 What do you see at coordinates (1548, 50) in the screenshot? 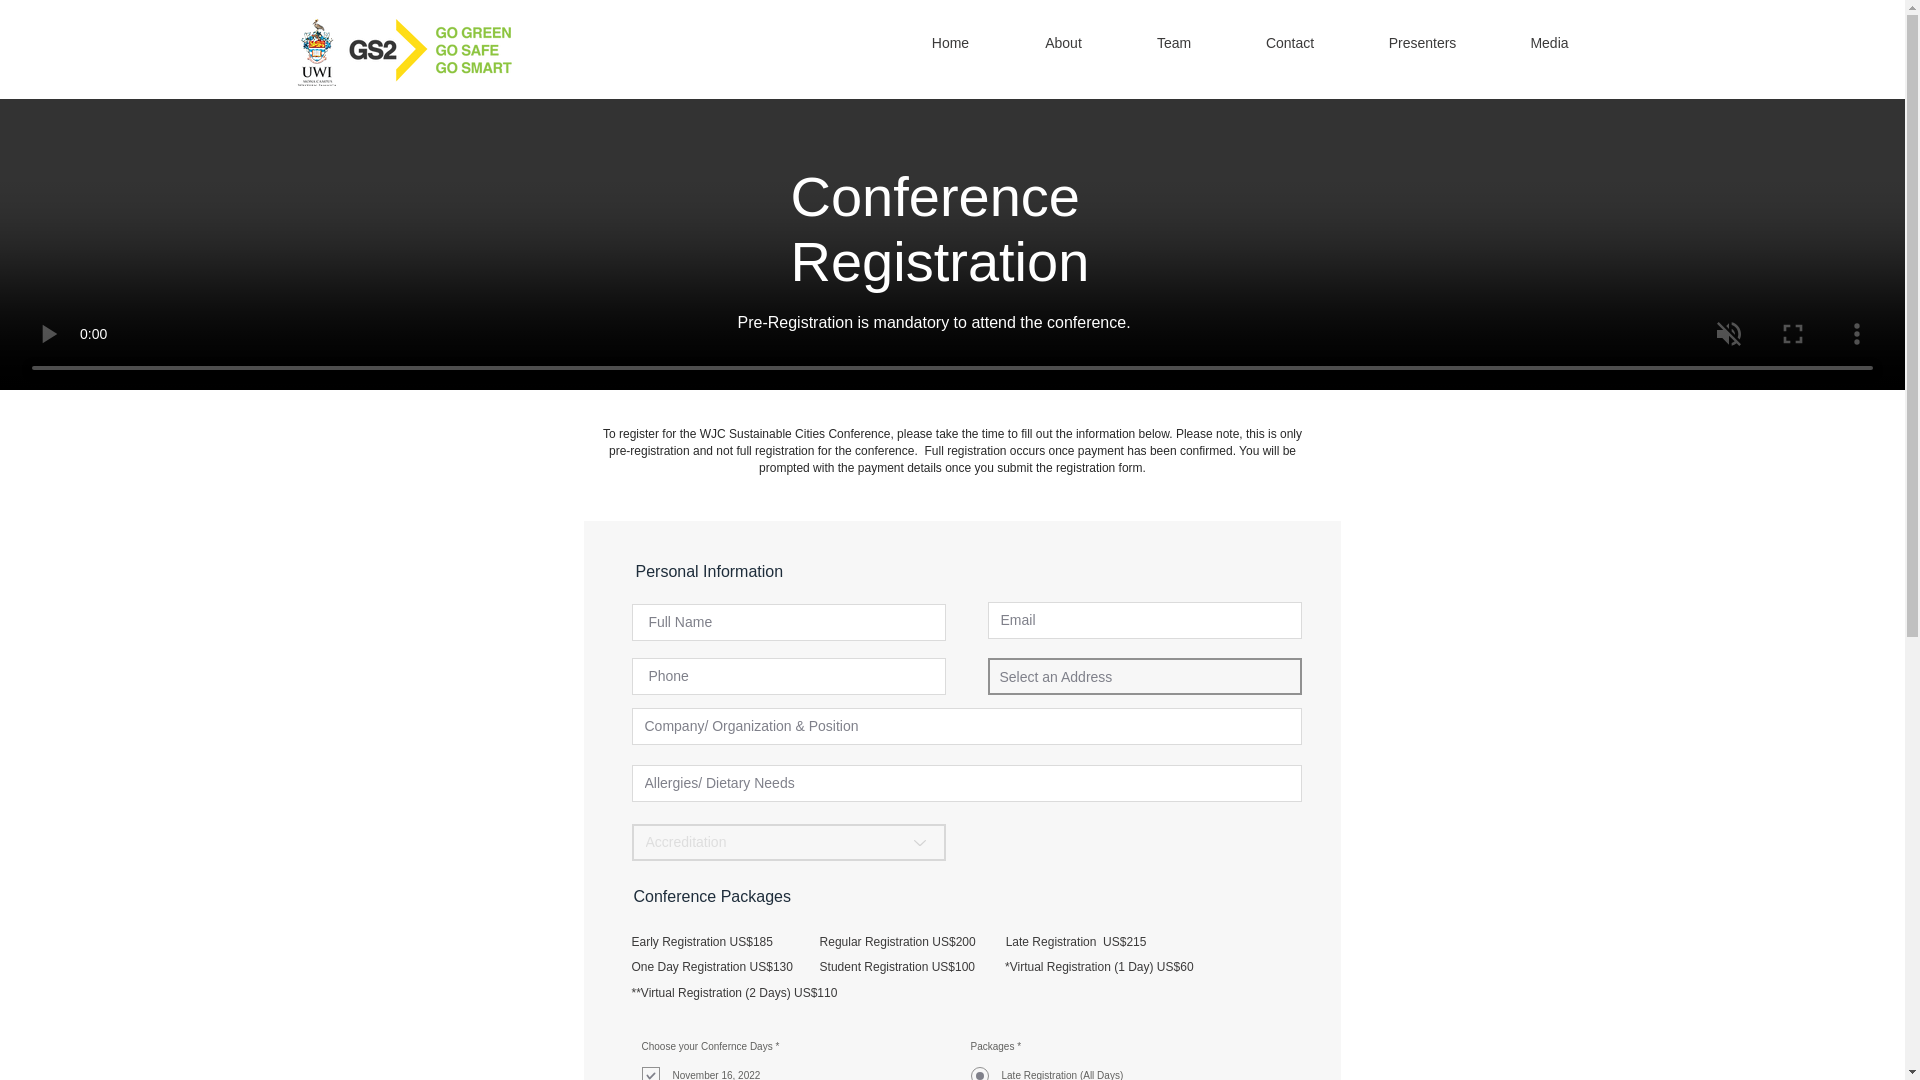
I see `Media` at bounding box center [1548, 50].